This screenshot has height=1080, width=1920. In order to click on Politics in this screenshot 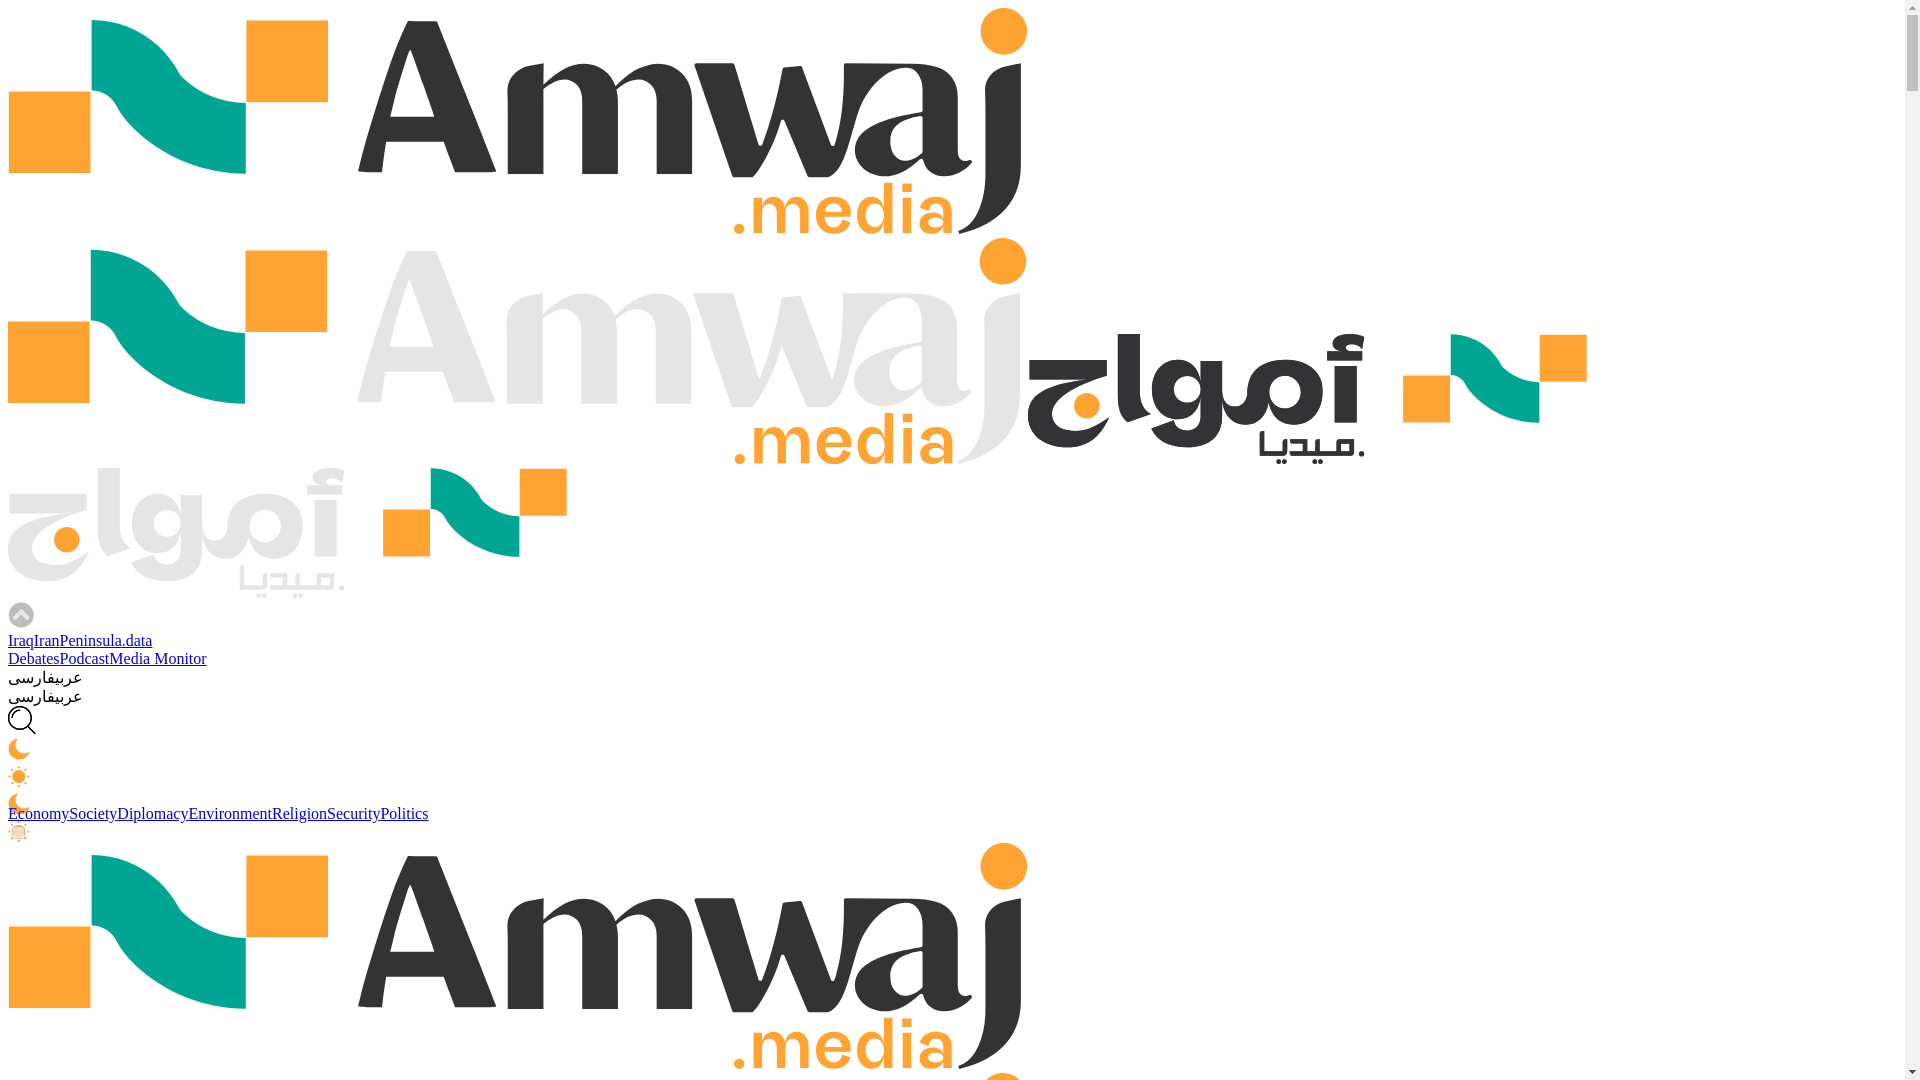, I will do `click(404, 812)`.